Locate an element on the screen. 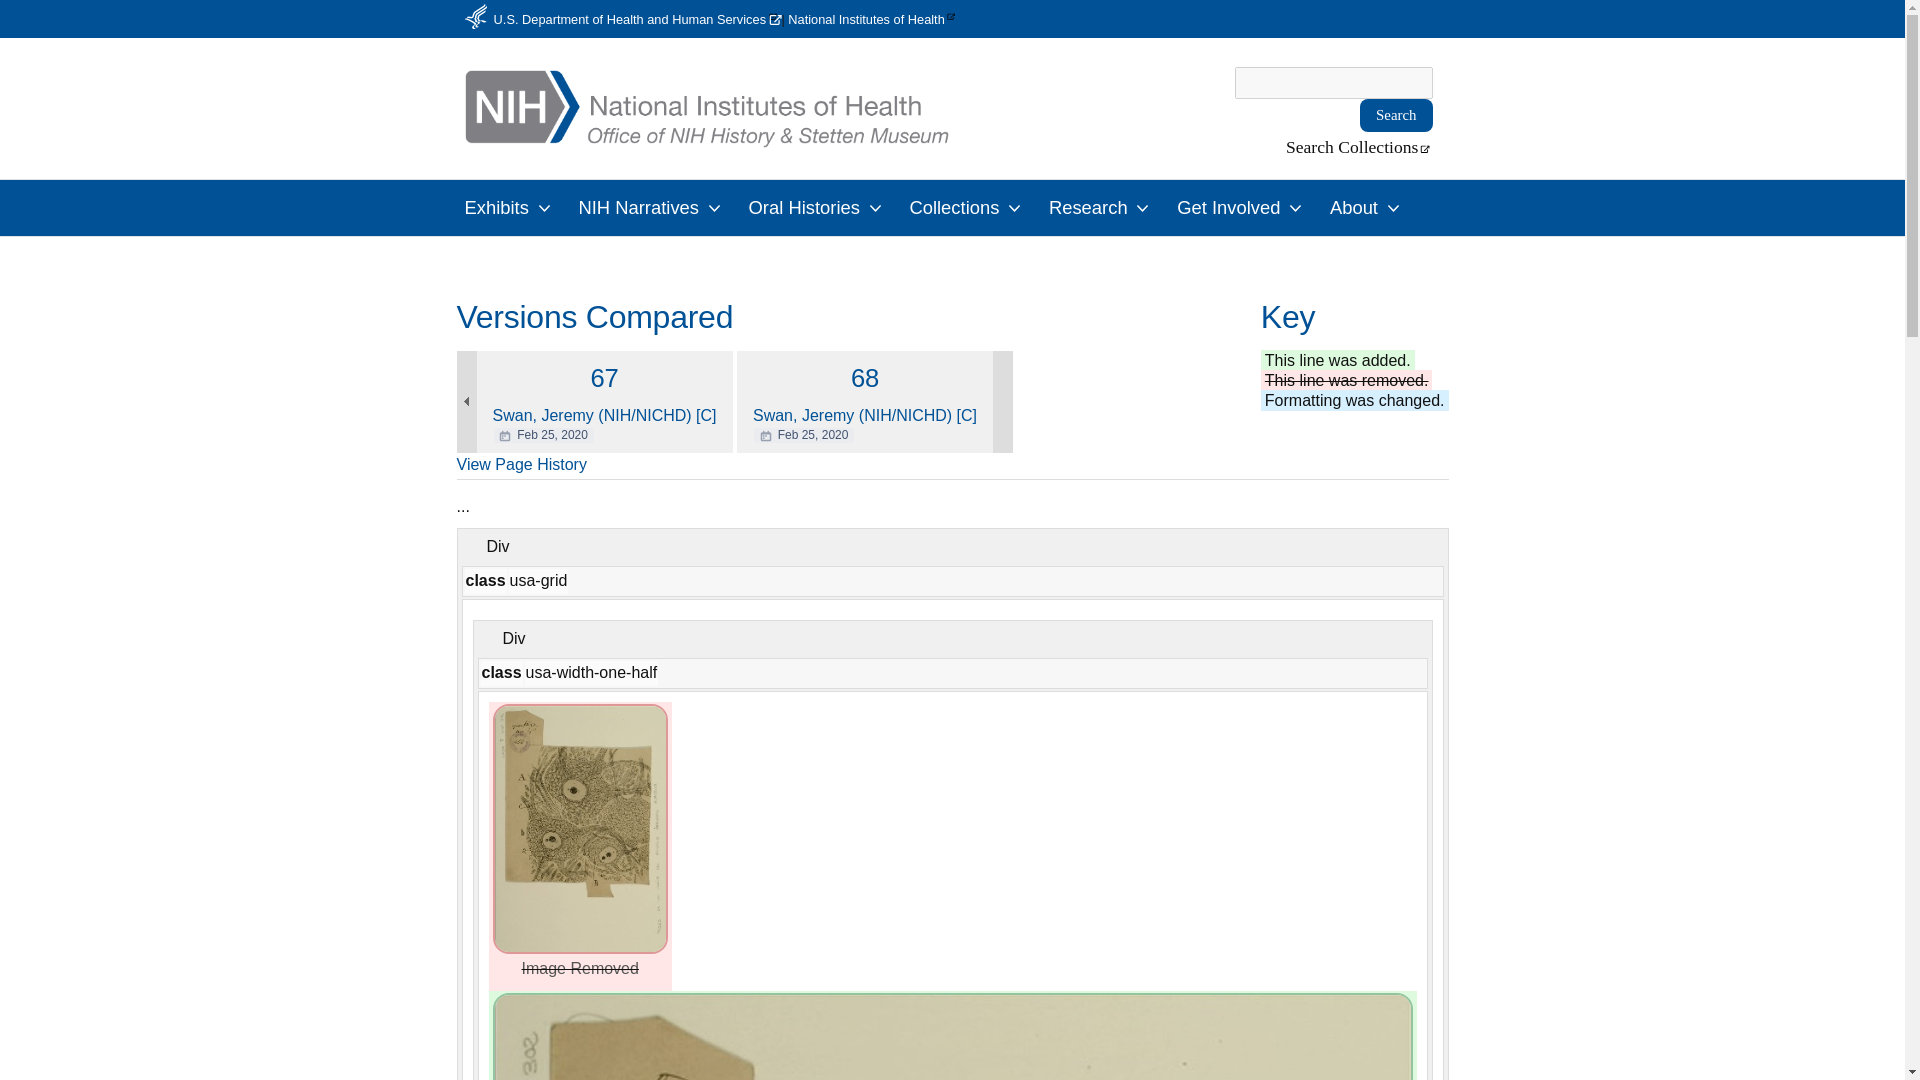 Image resolution: width=1920 pixels, height=1080 pixels. Get Involved is located at coordinates (1243, 208).